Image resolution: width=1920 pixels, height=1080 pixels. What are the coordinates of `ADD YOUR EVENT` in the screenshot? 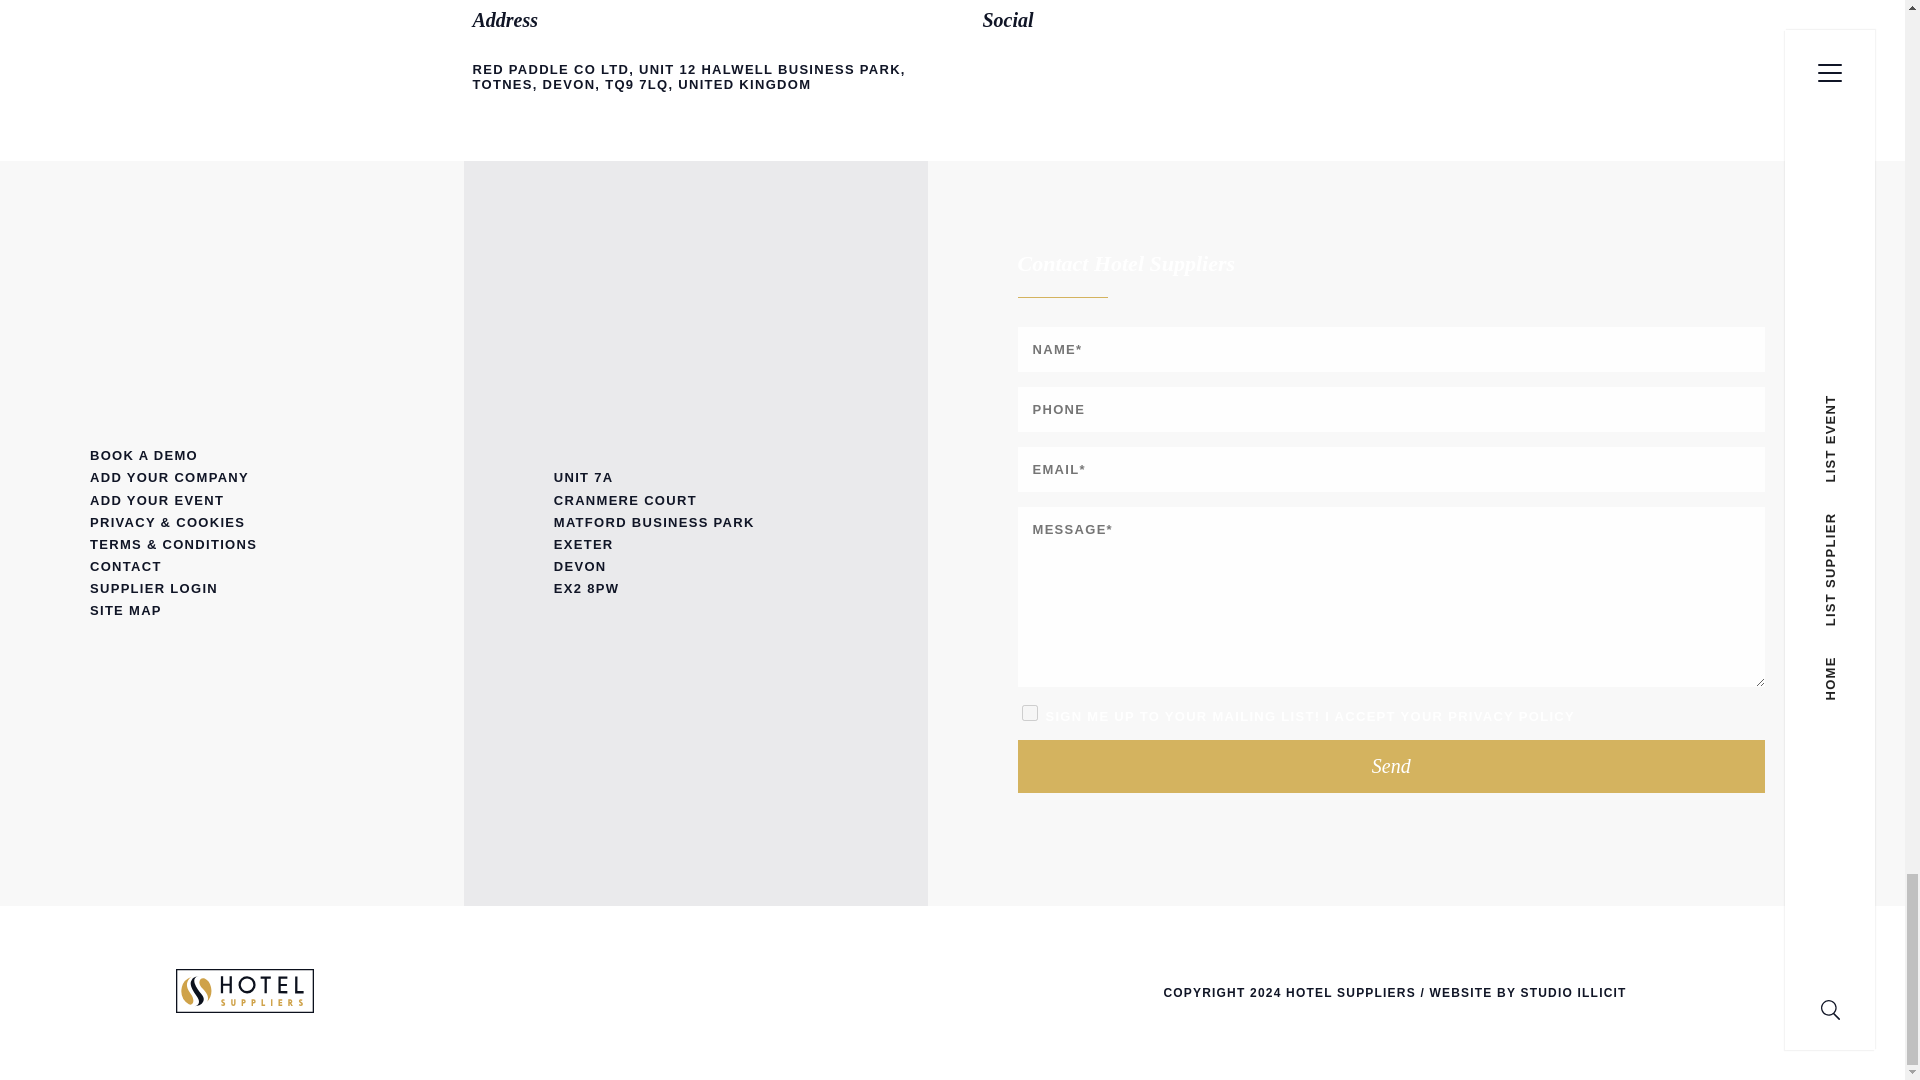 It's located at (232, 500).